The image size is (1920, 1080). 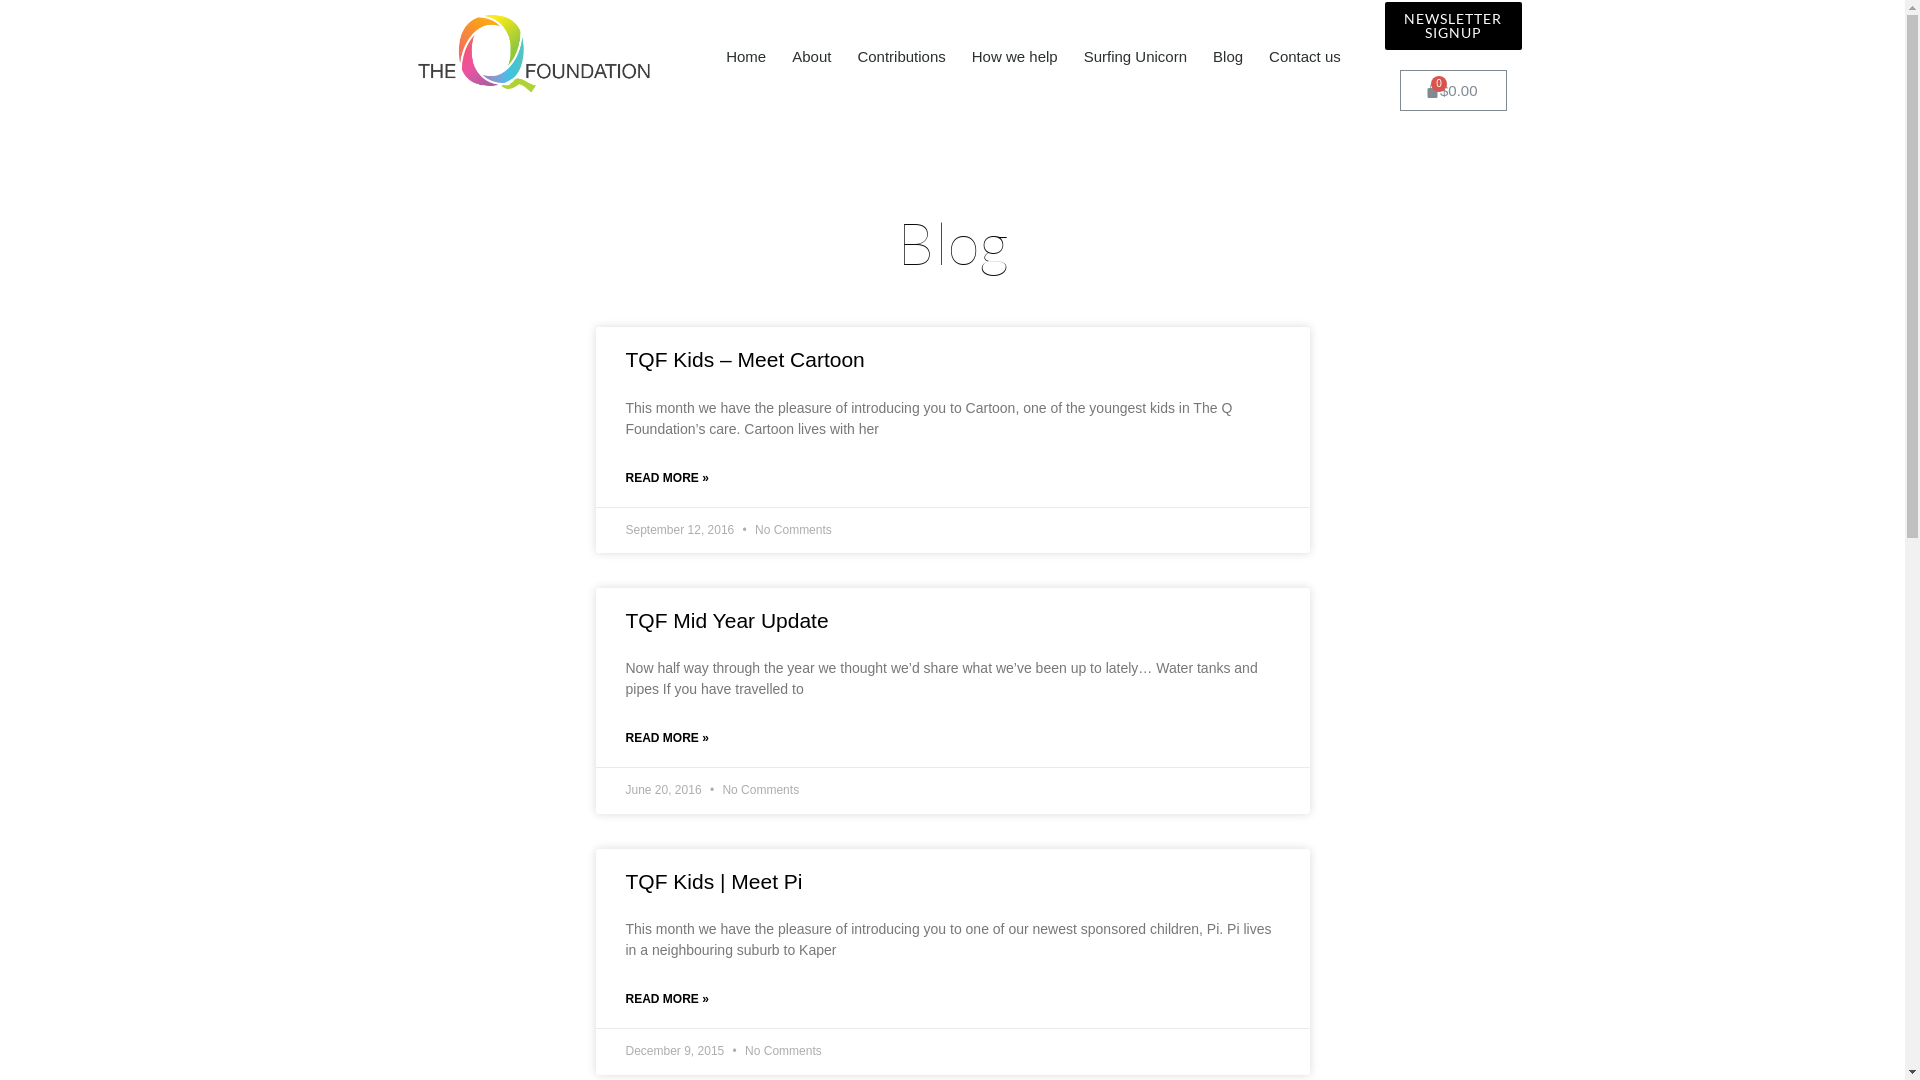 I want to click on Contributions, so click(x=901, y=57).